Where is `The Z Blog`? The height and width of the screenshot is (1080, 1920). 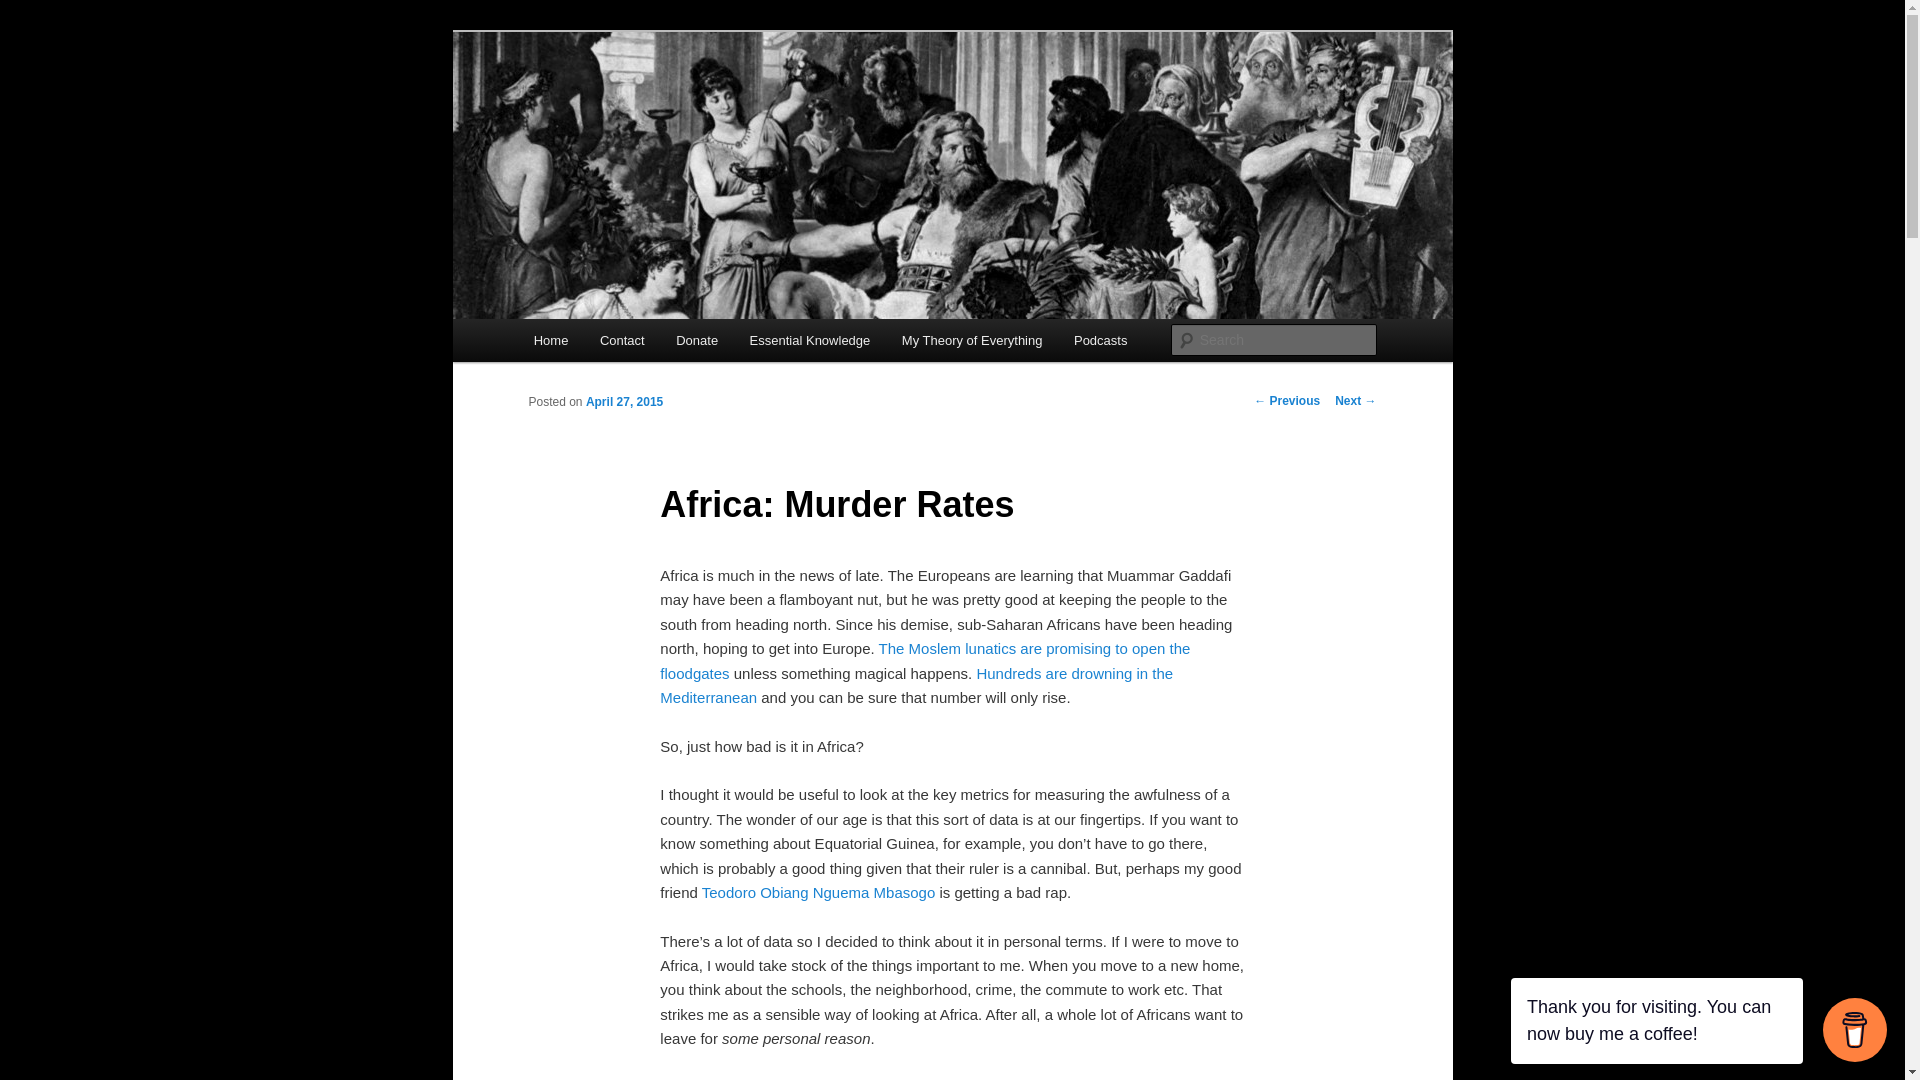 The Z Blog is located at coordinates (606, 104).